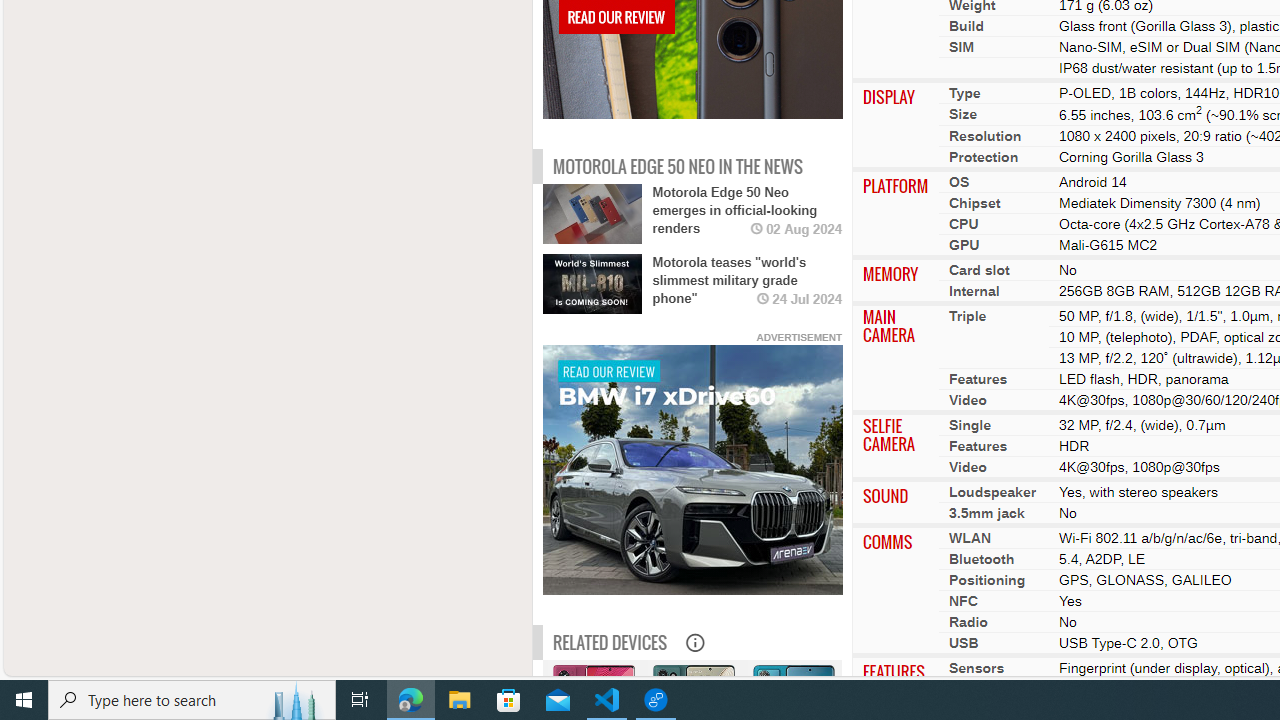  What do you see at coordinates (992, 491) in the screenshot?
I see `Loudspeaker` at bounding box center [992, 491].